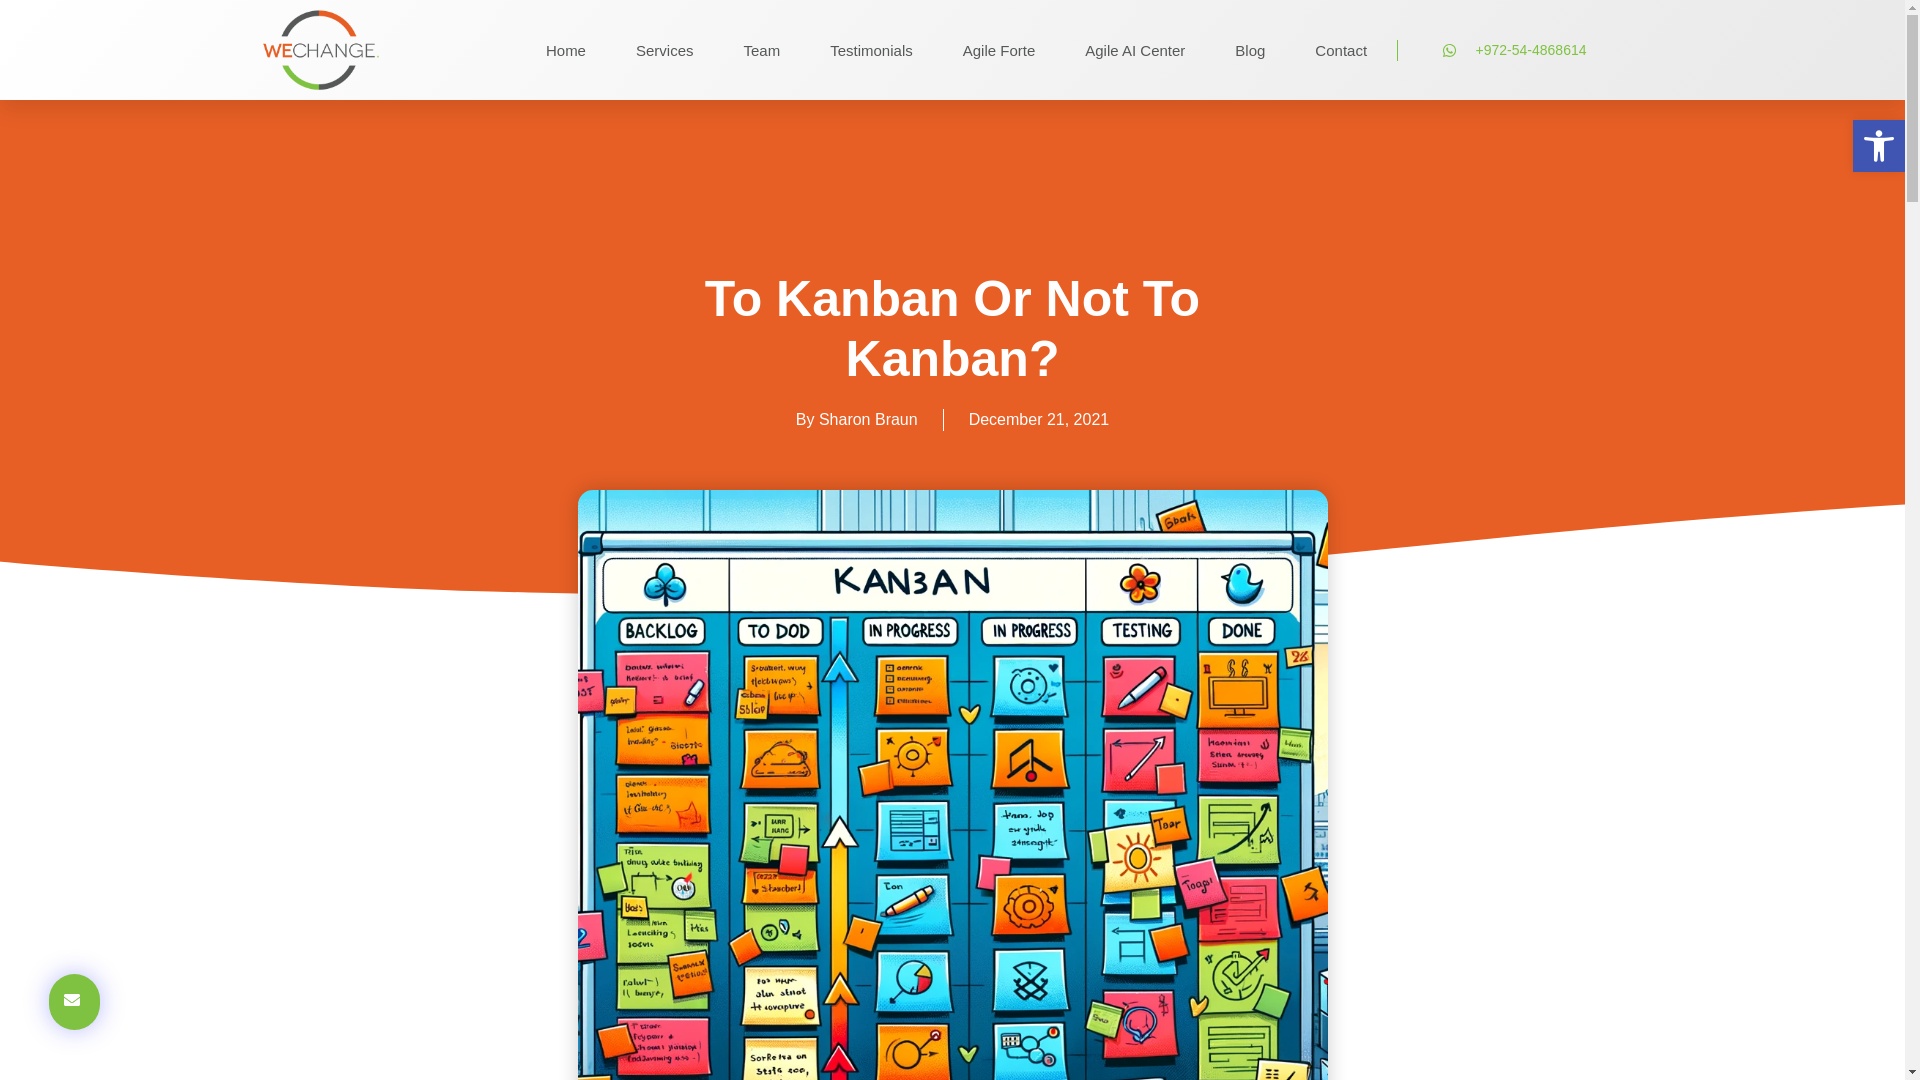 Image resolution: width=1920 pixels, height=1080 pixels. I want to click on Testimonials, so click(871, 49).